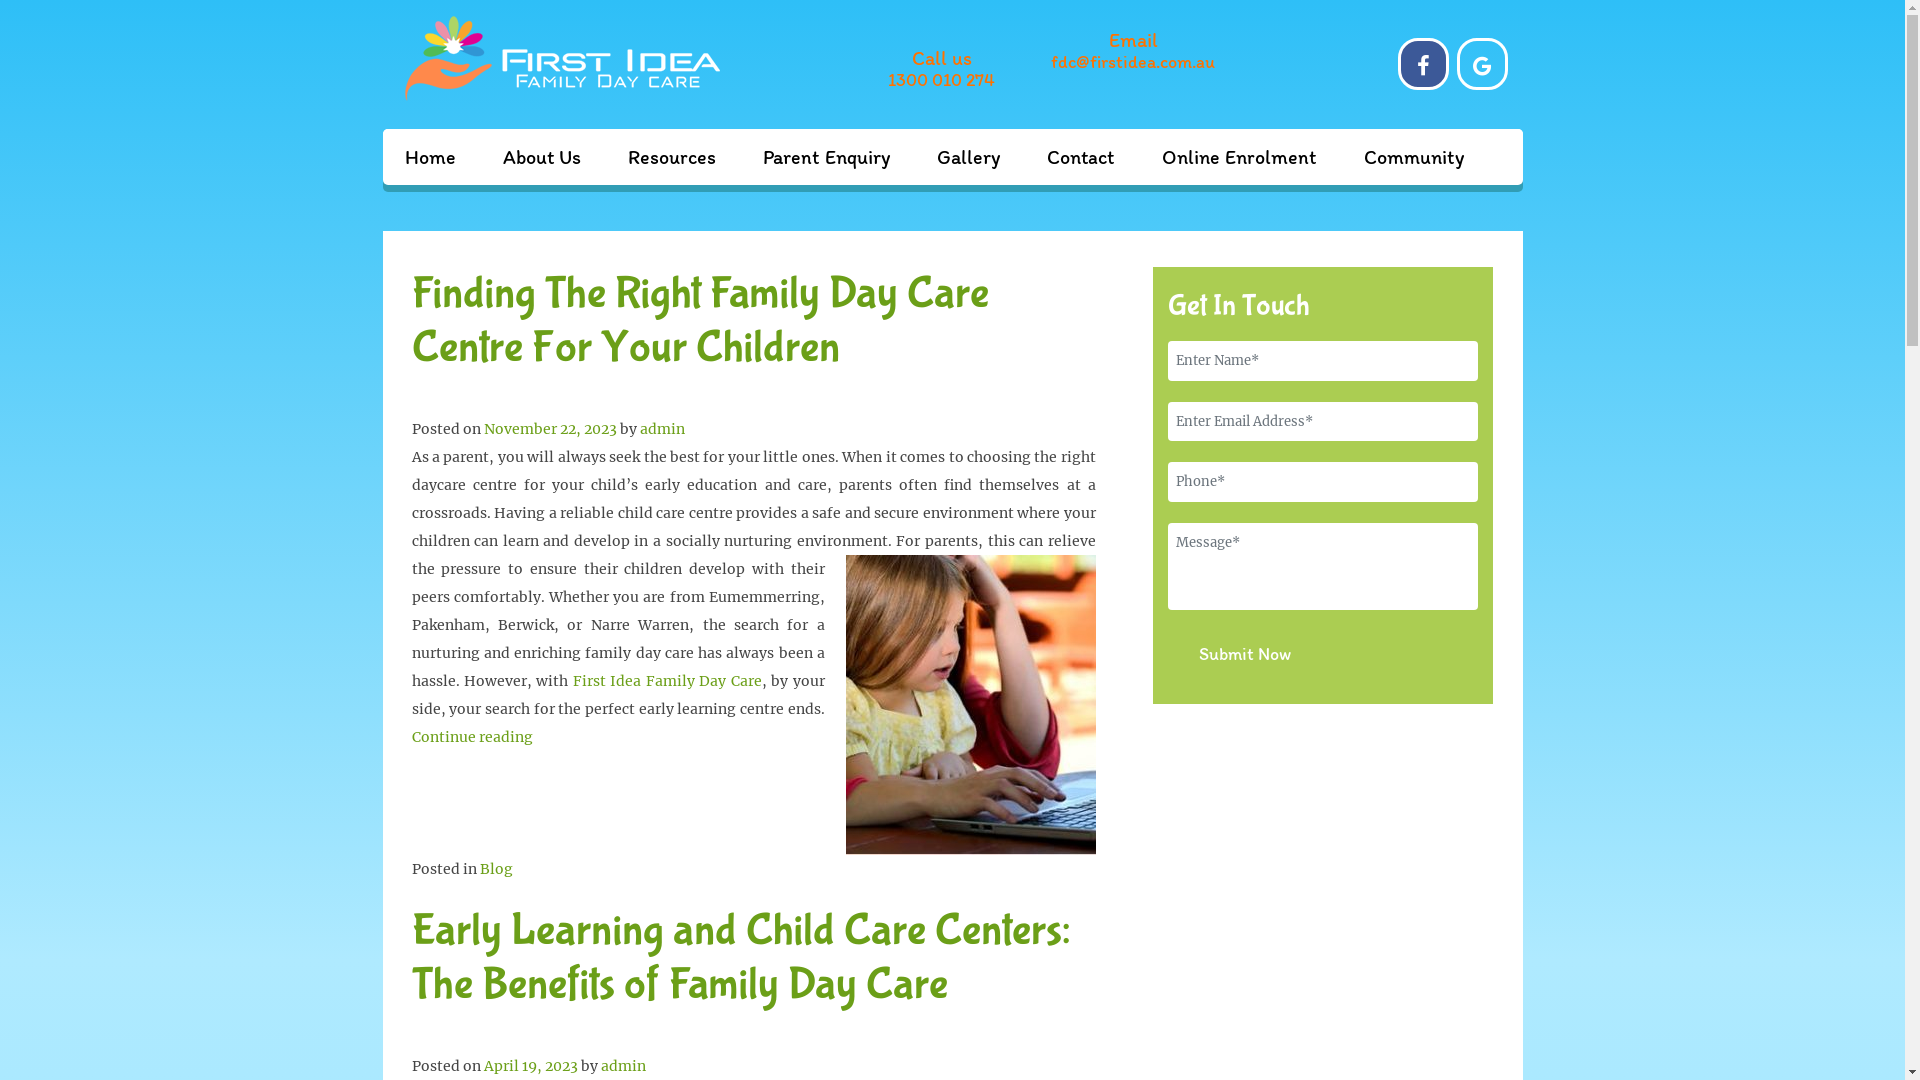 Image resolution: width=1920 pixels, height=1080 pixels. Describe the element at coordinates (496, 869) in the screenshot. I see `Blog` at that location.